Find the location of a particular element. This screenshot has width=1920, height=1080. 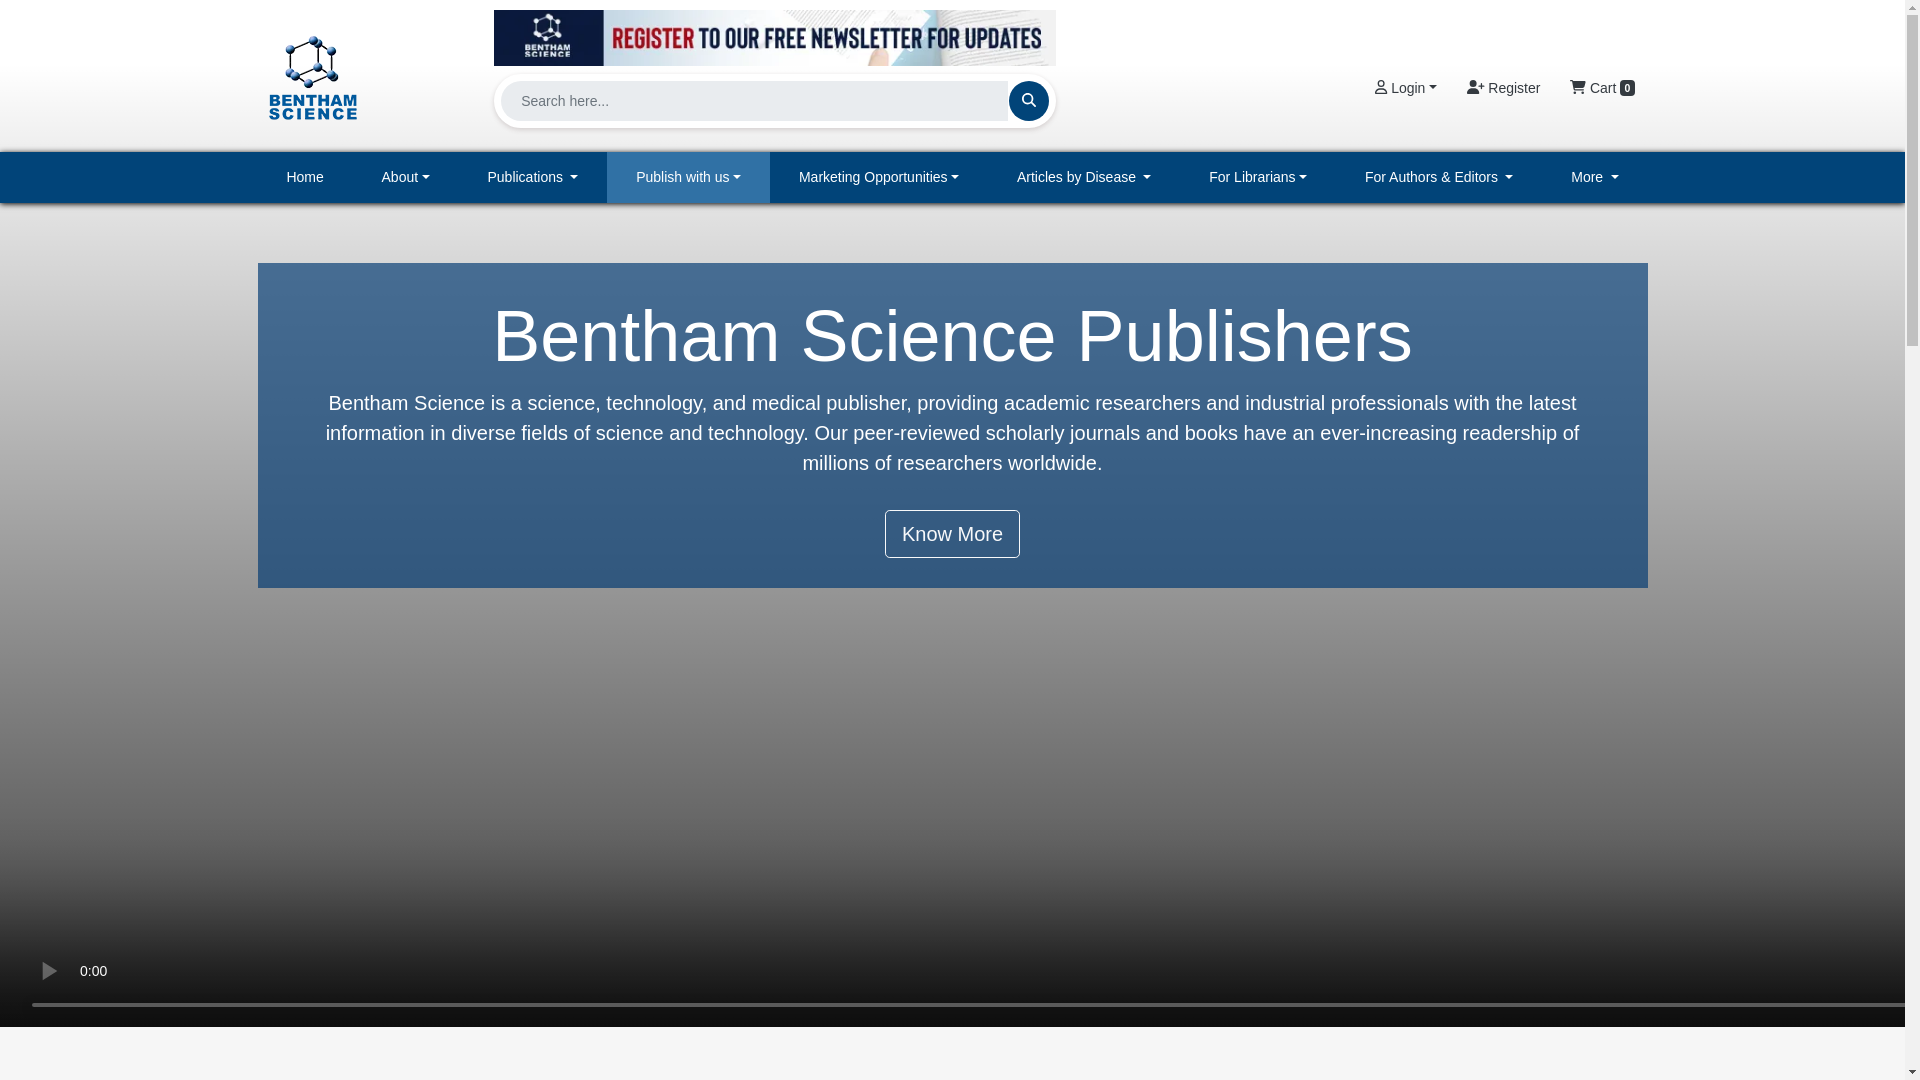

Home is located at coordinates (305, 178).